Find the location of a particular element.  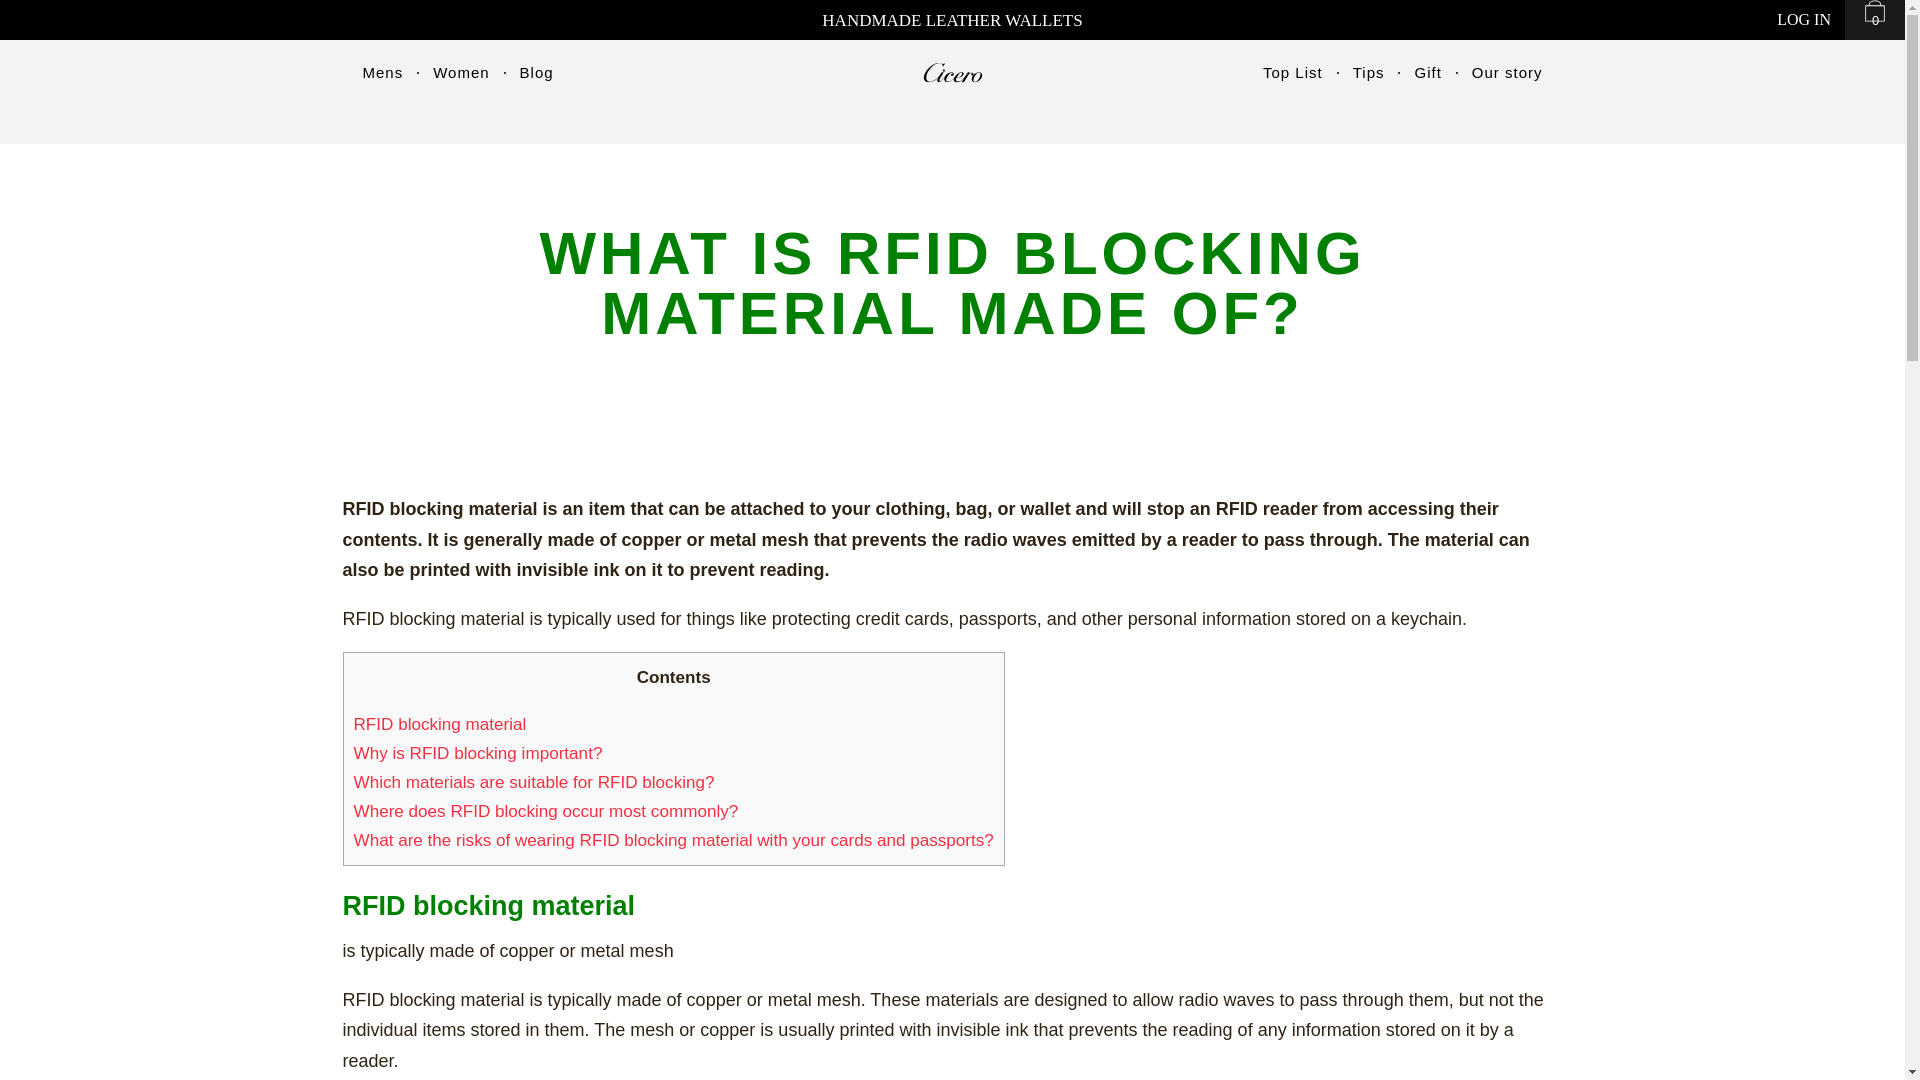

RFID blocking material is located at coordinates (440, 724).